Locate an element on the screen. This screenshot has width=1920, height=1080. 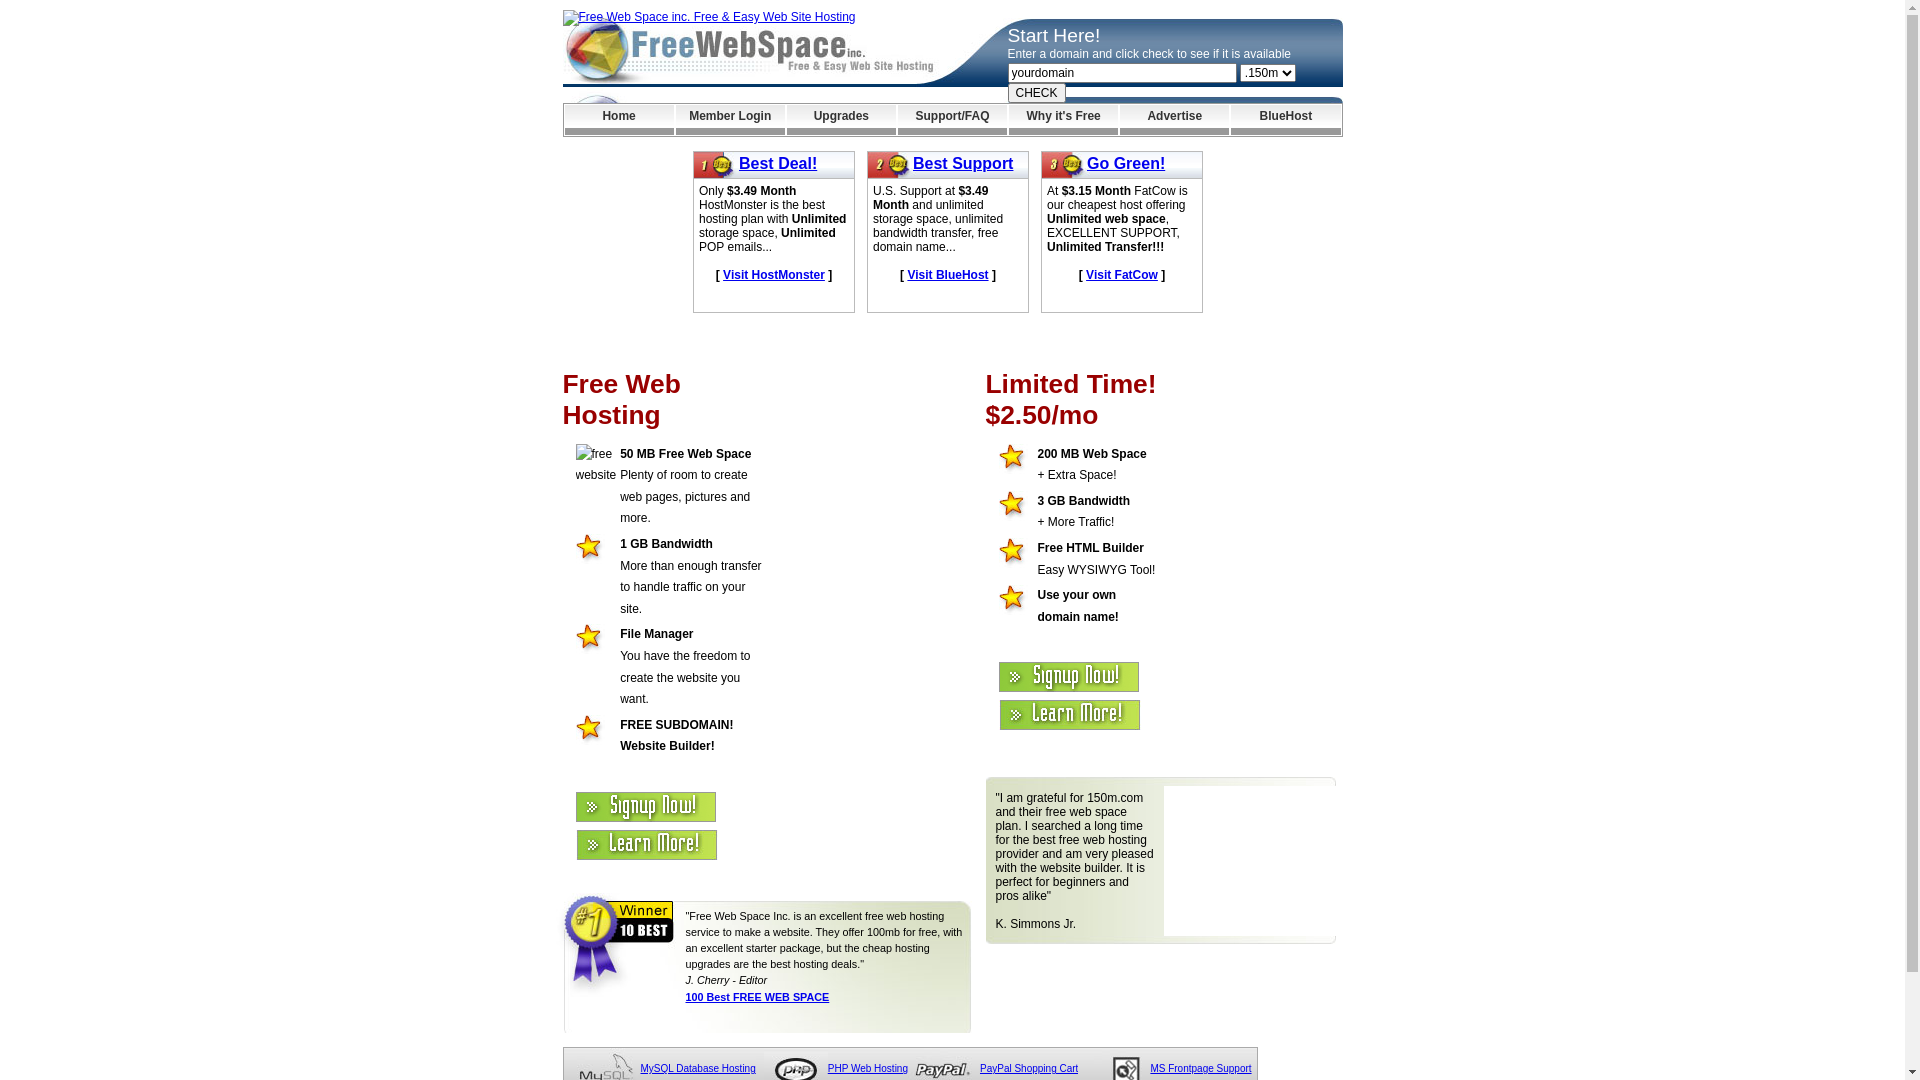
Advertise is located at coordinates (1174, 120).